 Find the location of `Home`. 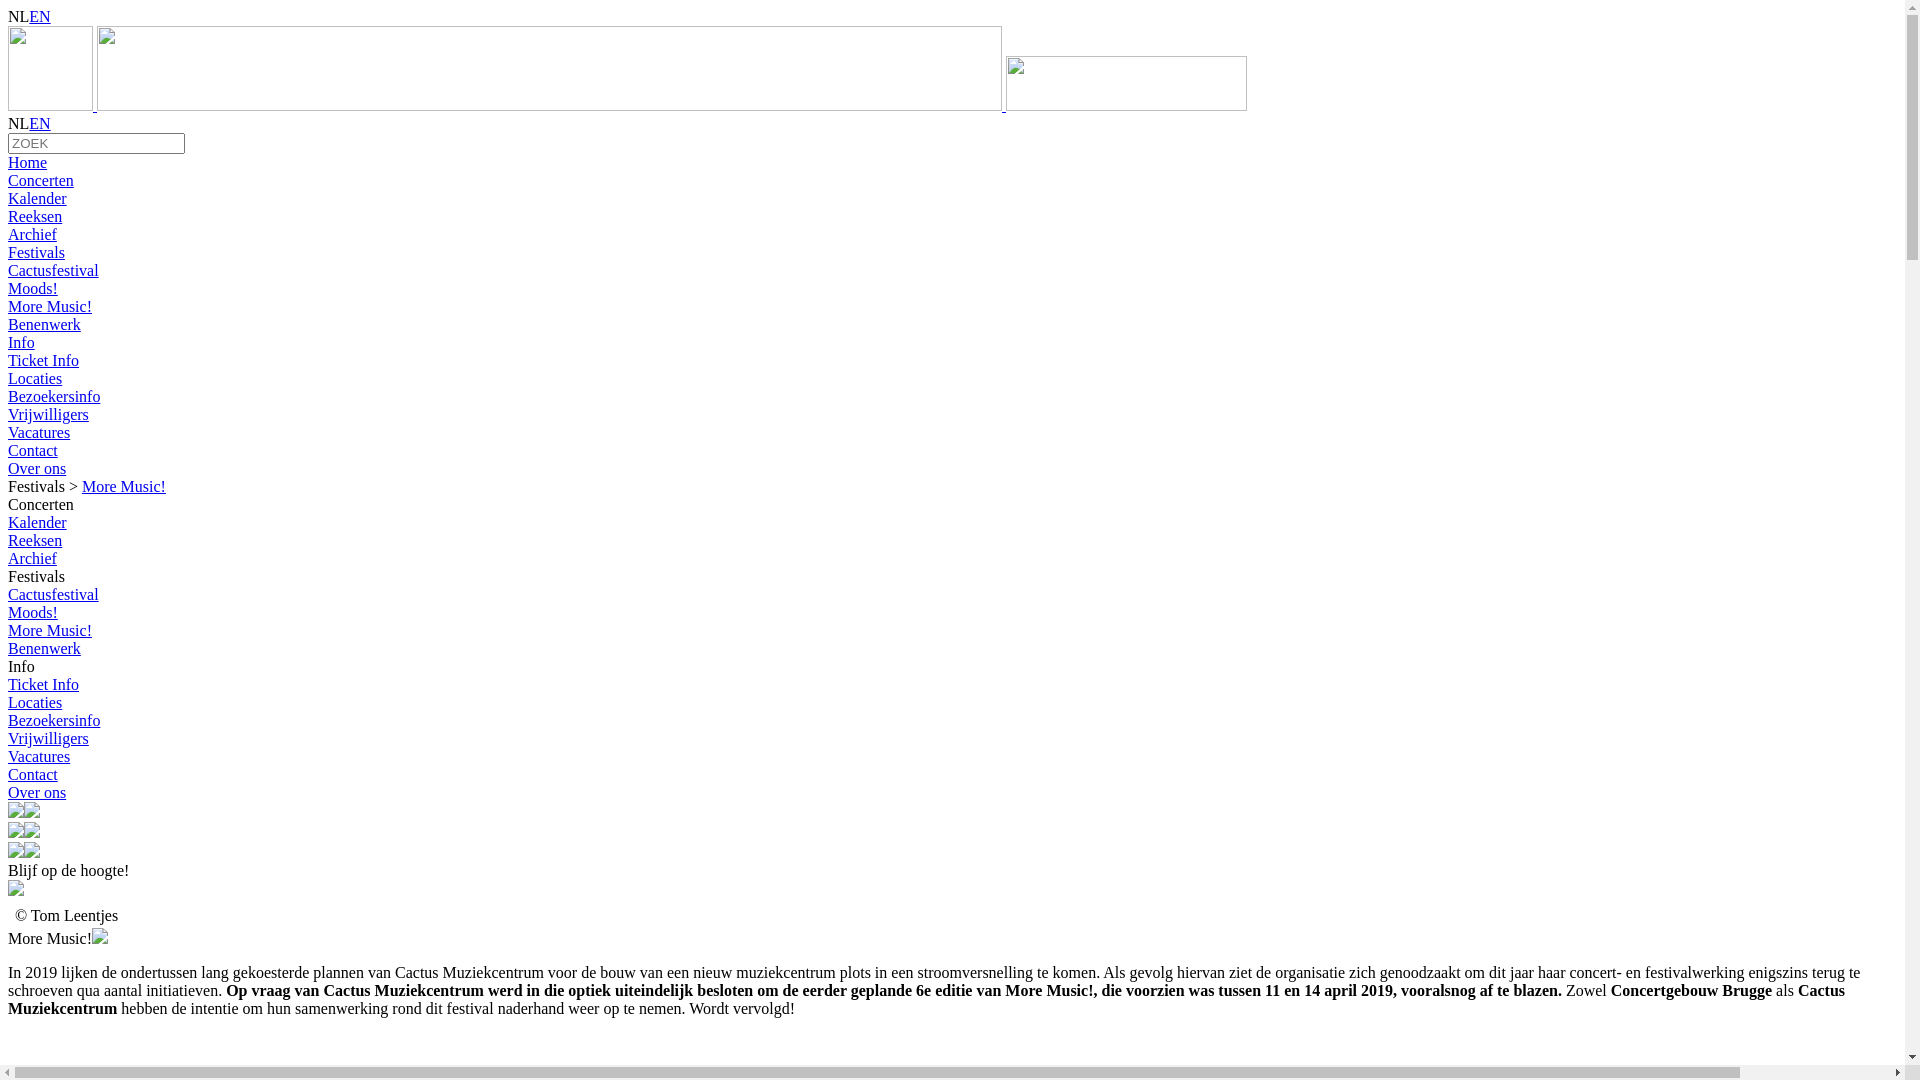

Home is located at coordinates (952, 163).